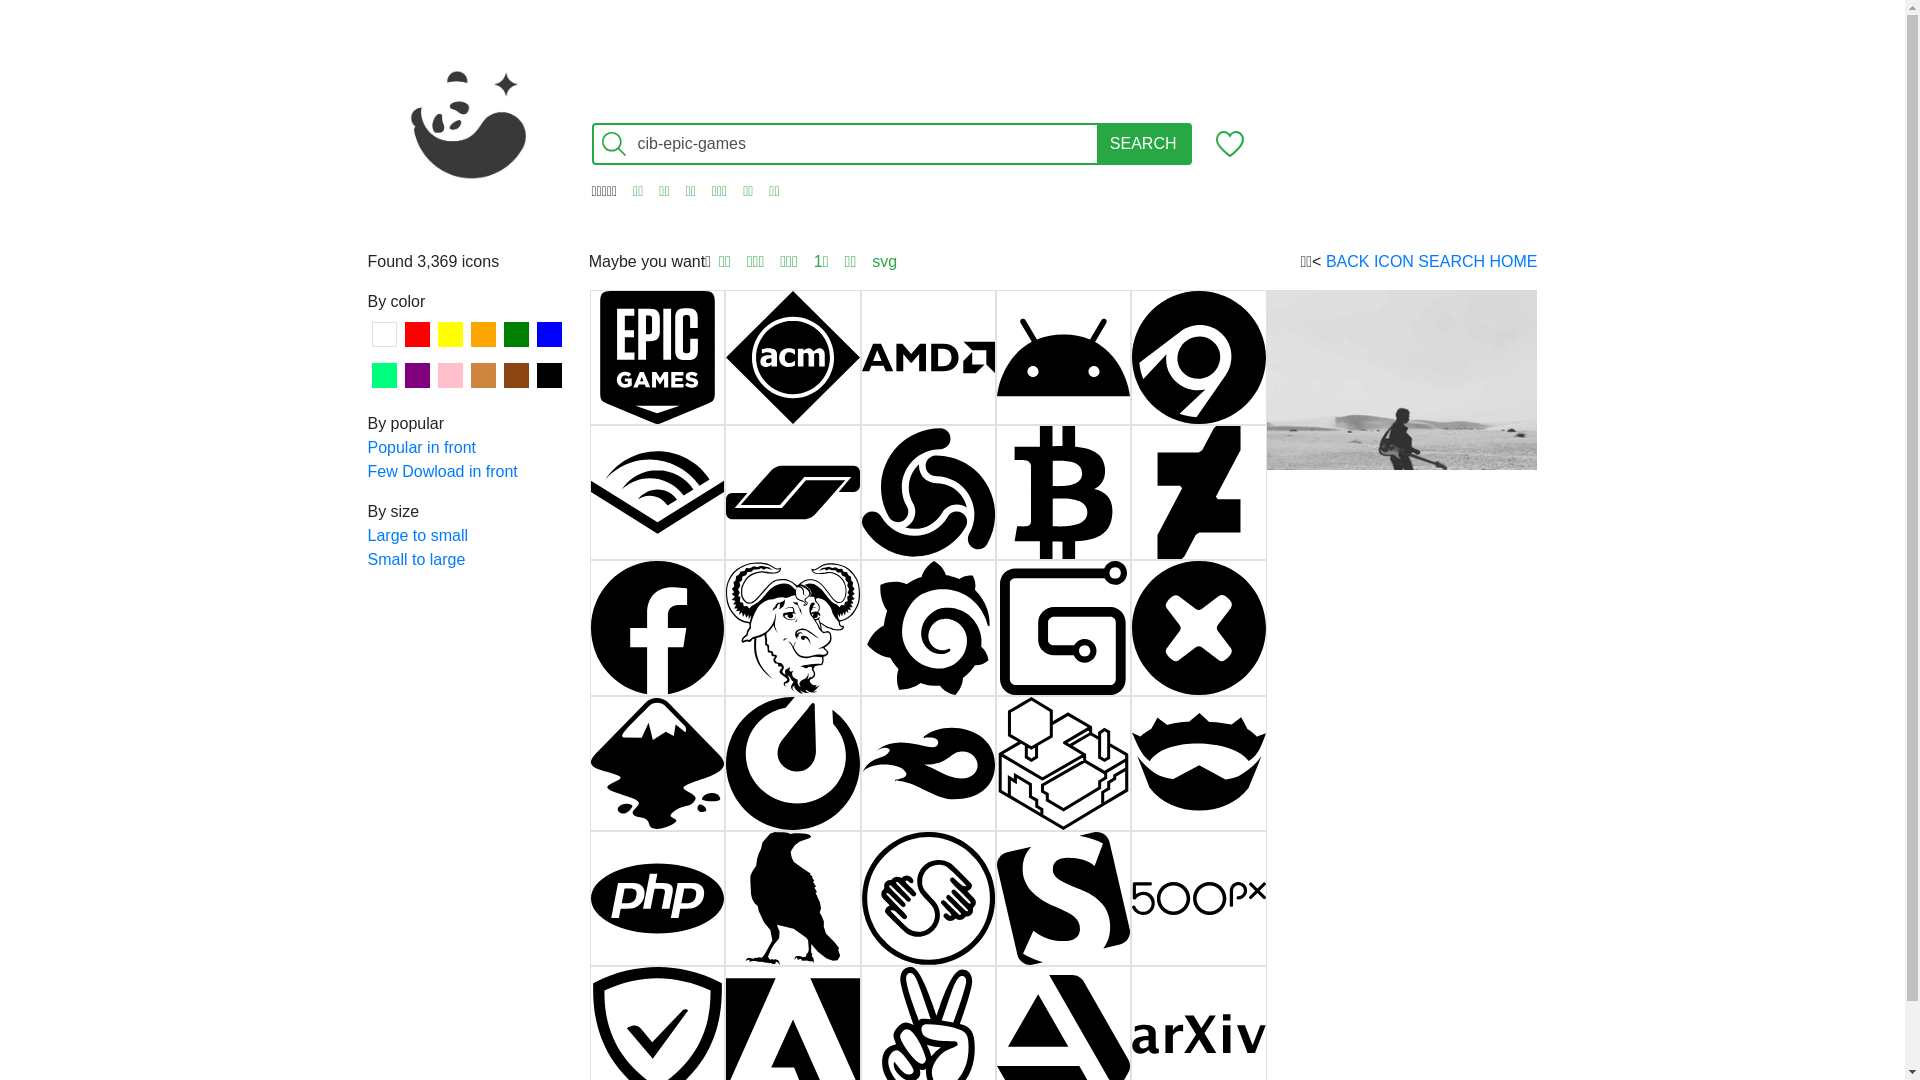  I want to click on Small to large, so click(468, 560).